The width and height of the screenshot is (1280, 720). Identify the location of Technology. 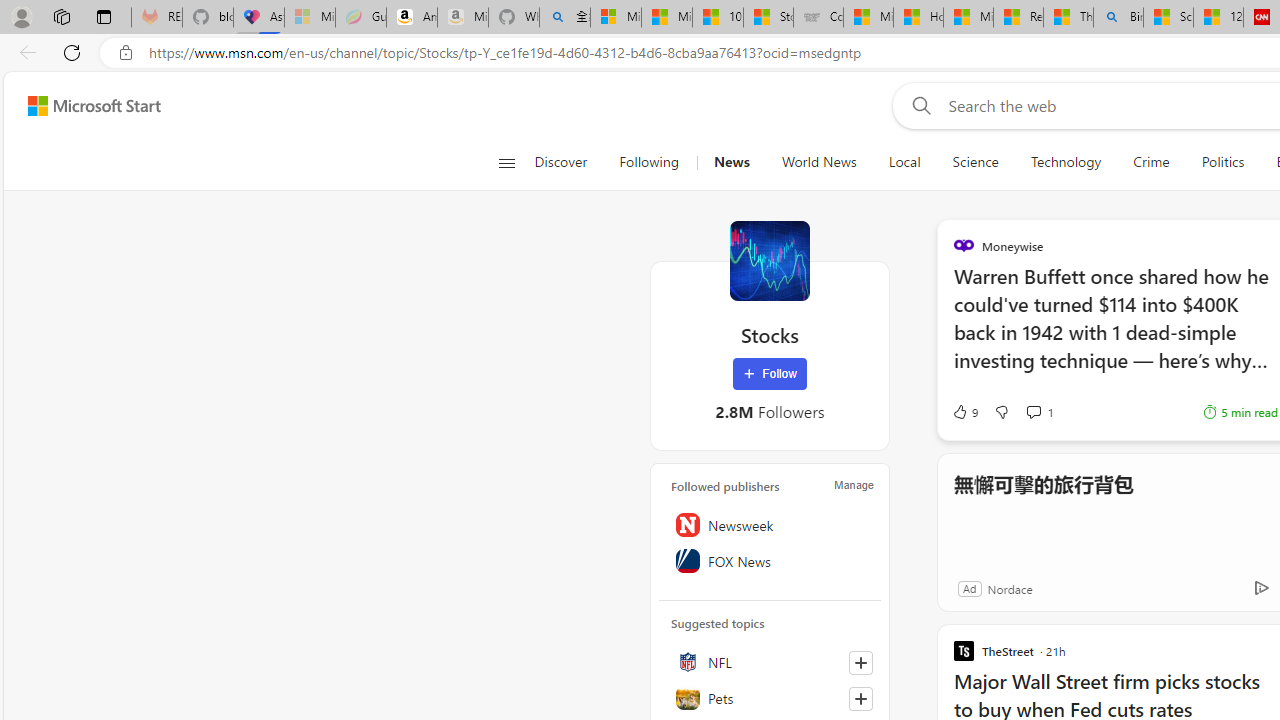
(1066, 162).